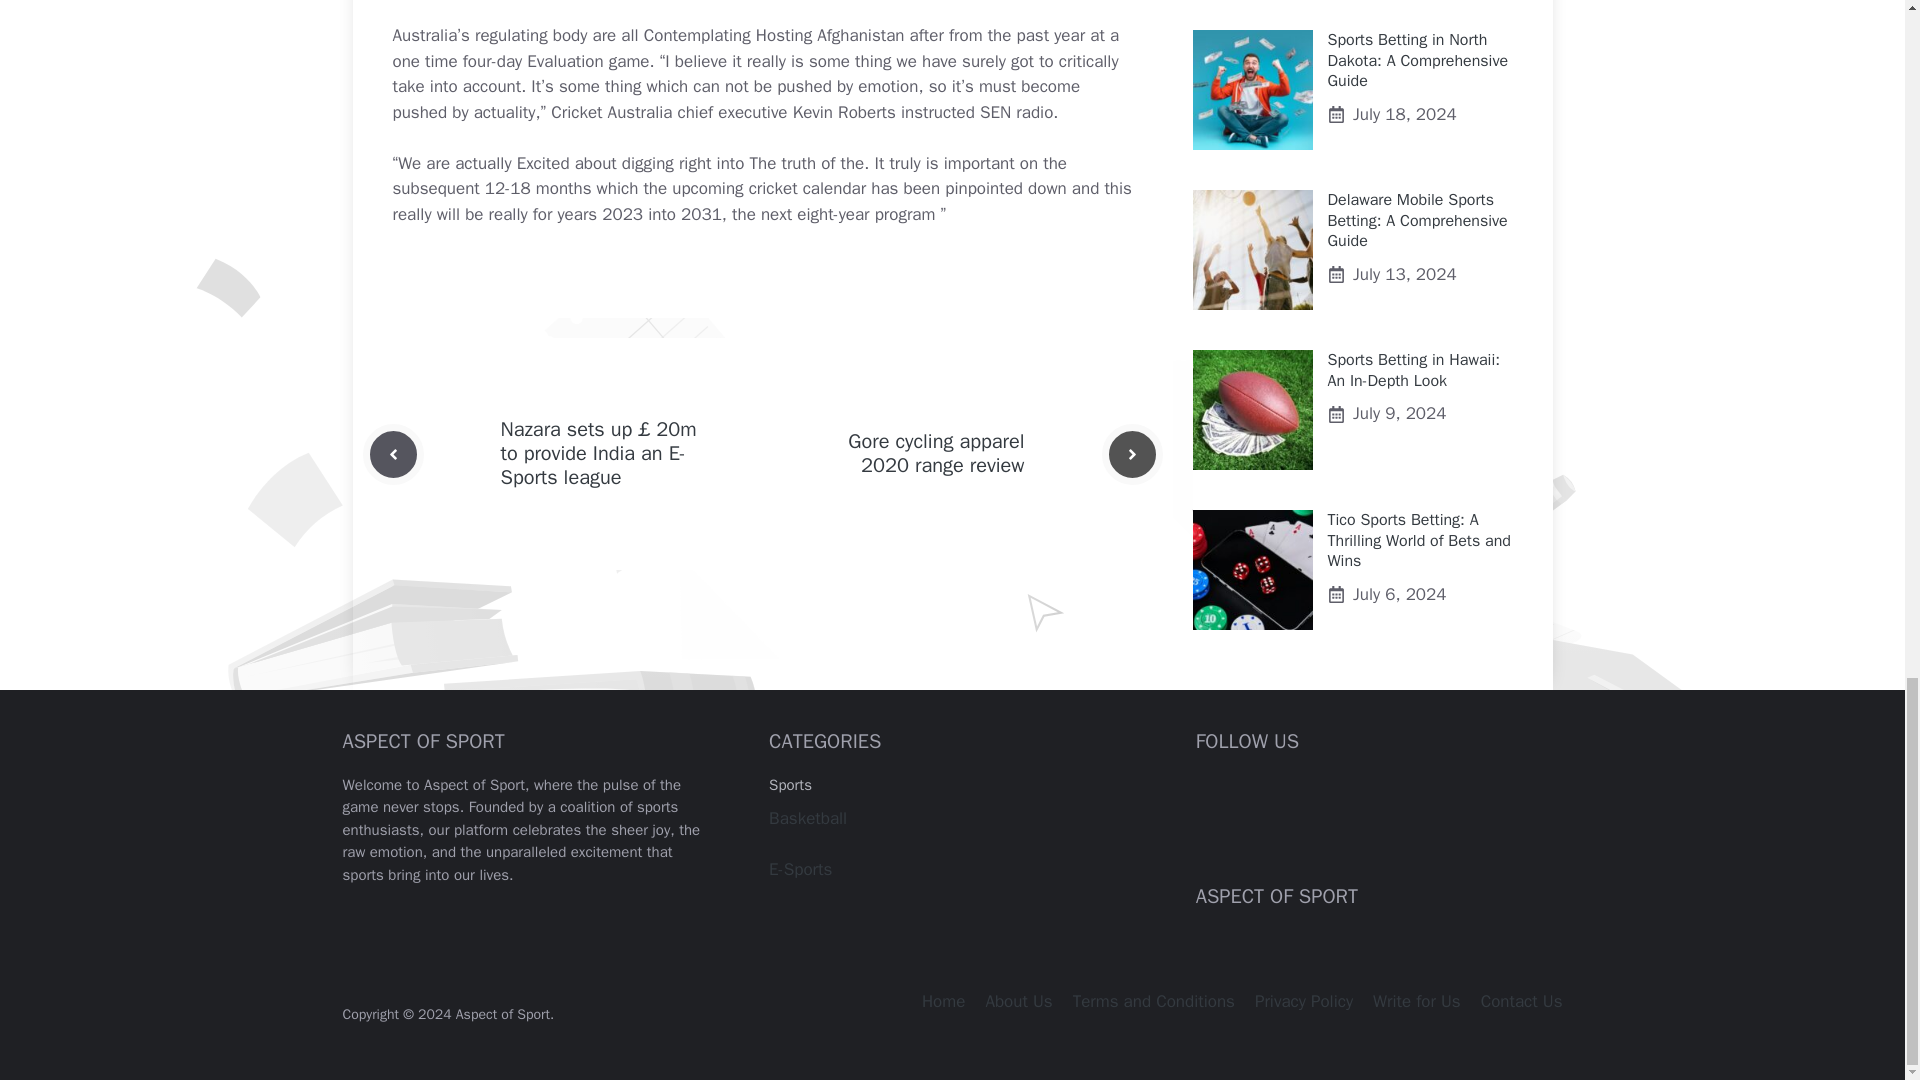 Image resolution: width=1920 pixels, height=1080 pixels. Describe the element at coordinates (1304, 1001) in the screenshot. I see `Privacy Policy` at that location.